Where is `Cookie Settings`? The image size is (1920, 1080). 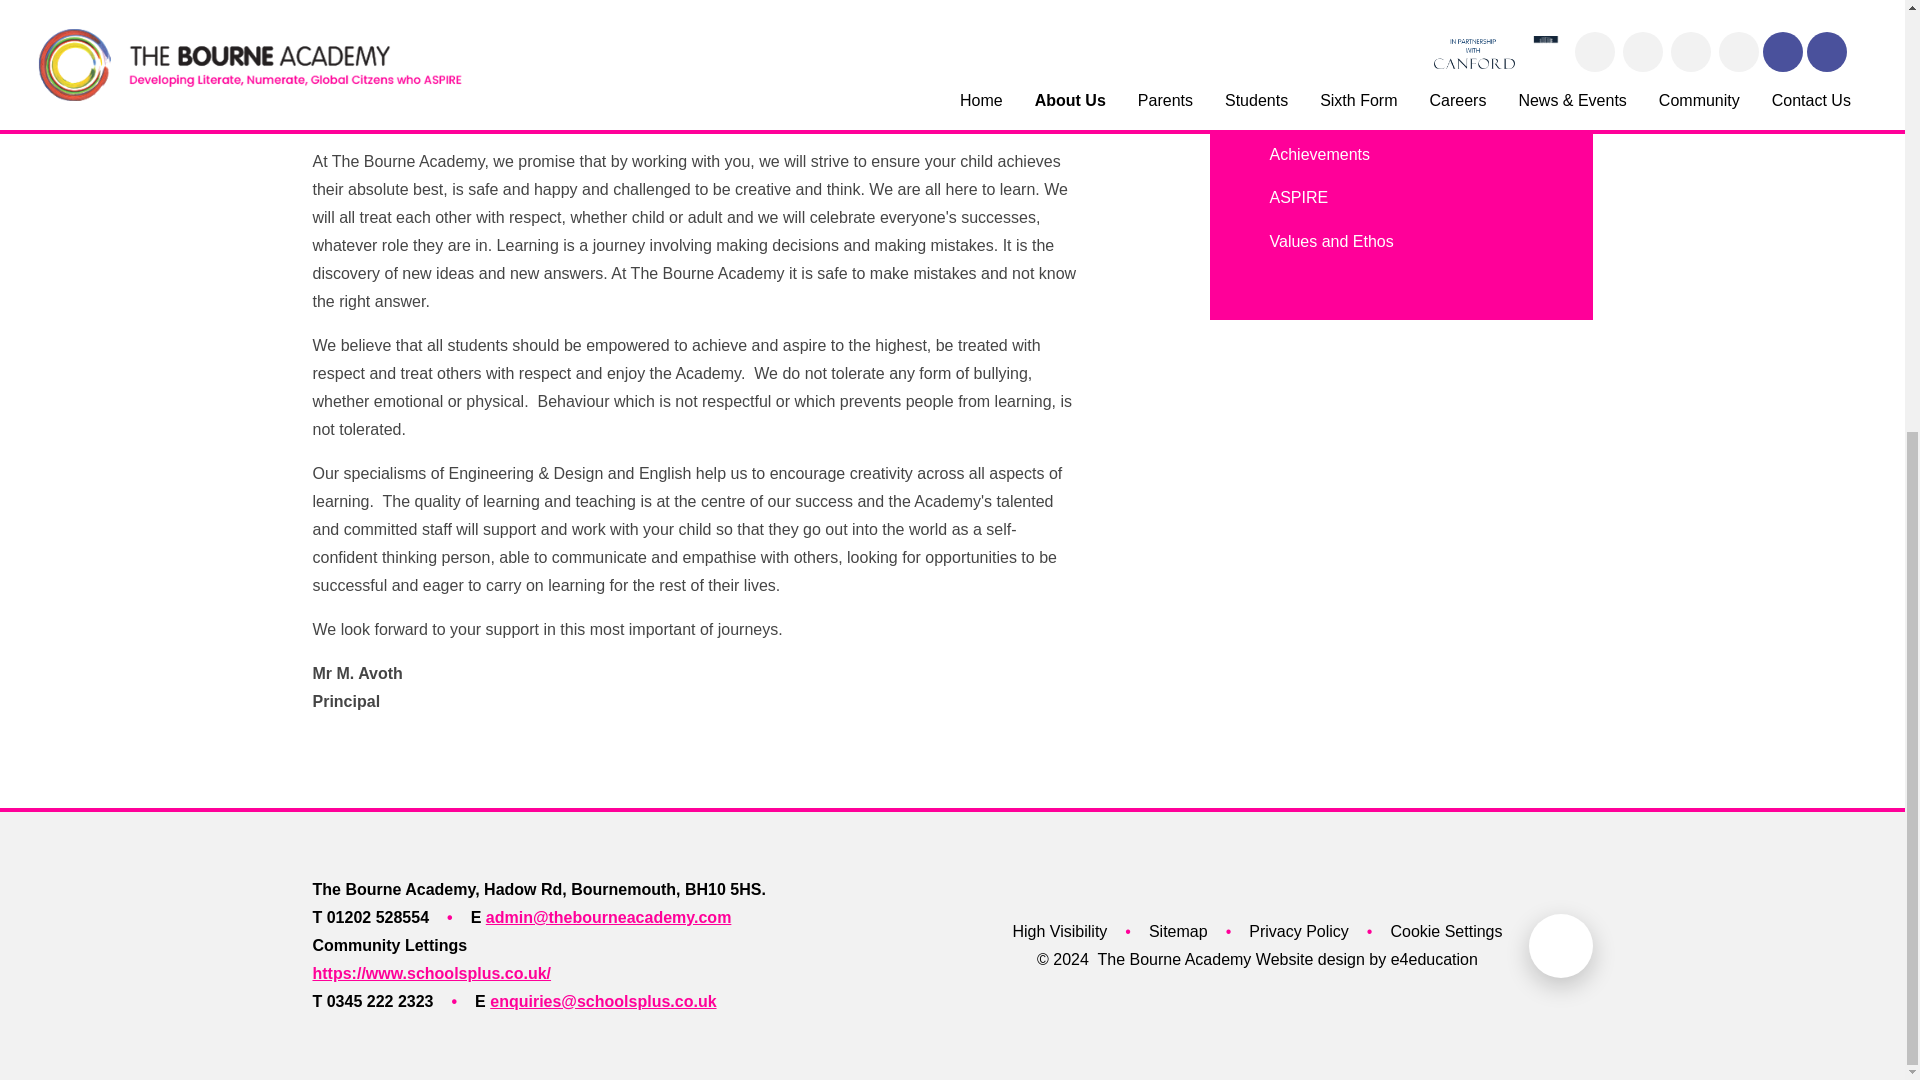
Cookie Settings is located at coordinates (1446, 932).